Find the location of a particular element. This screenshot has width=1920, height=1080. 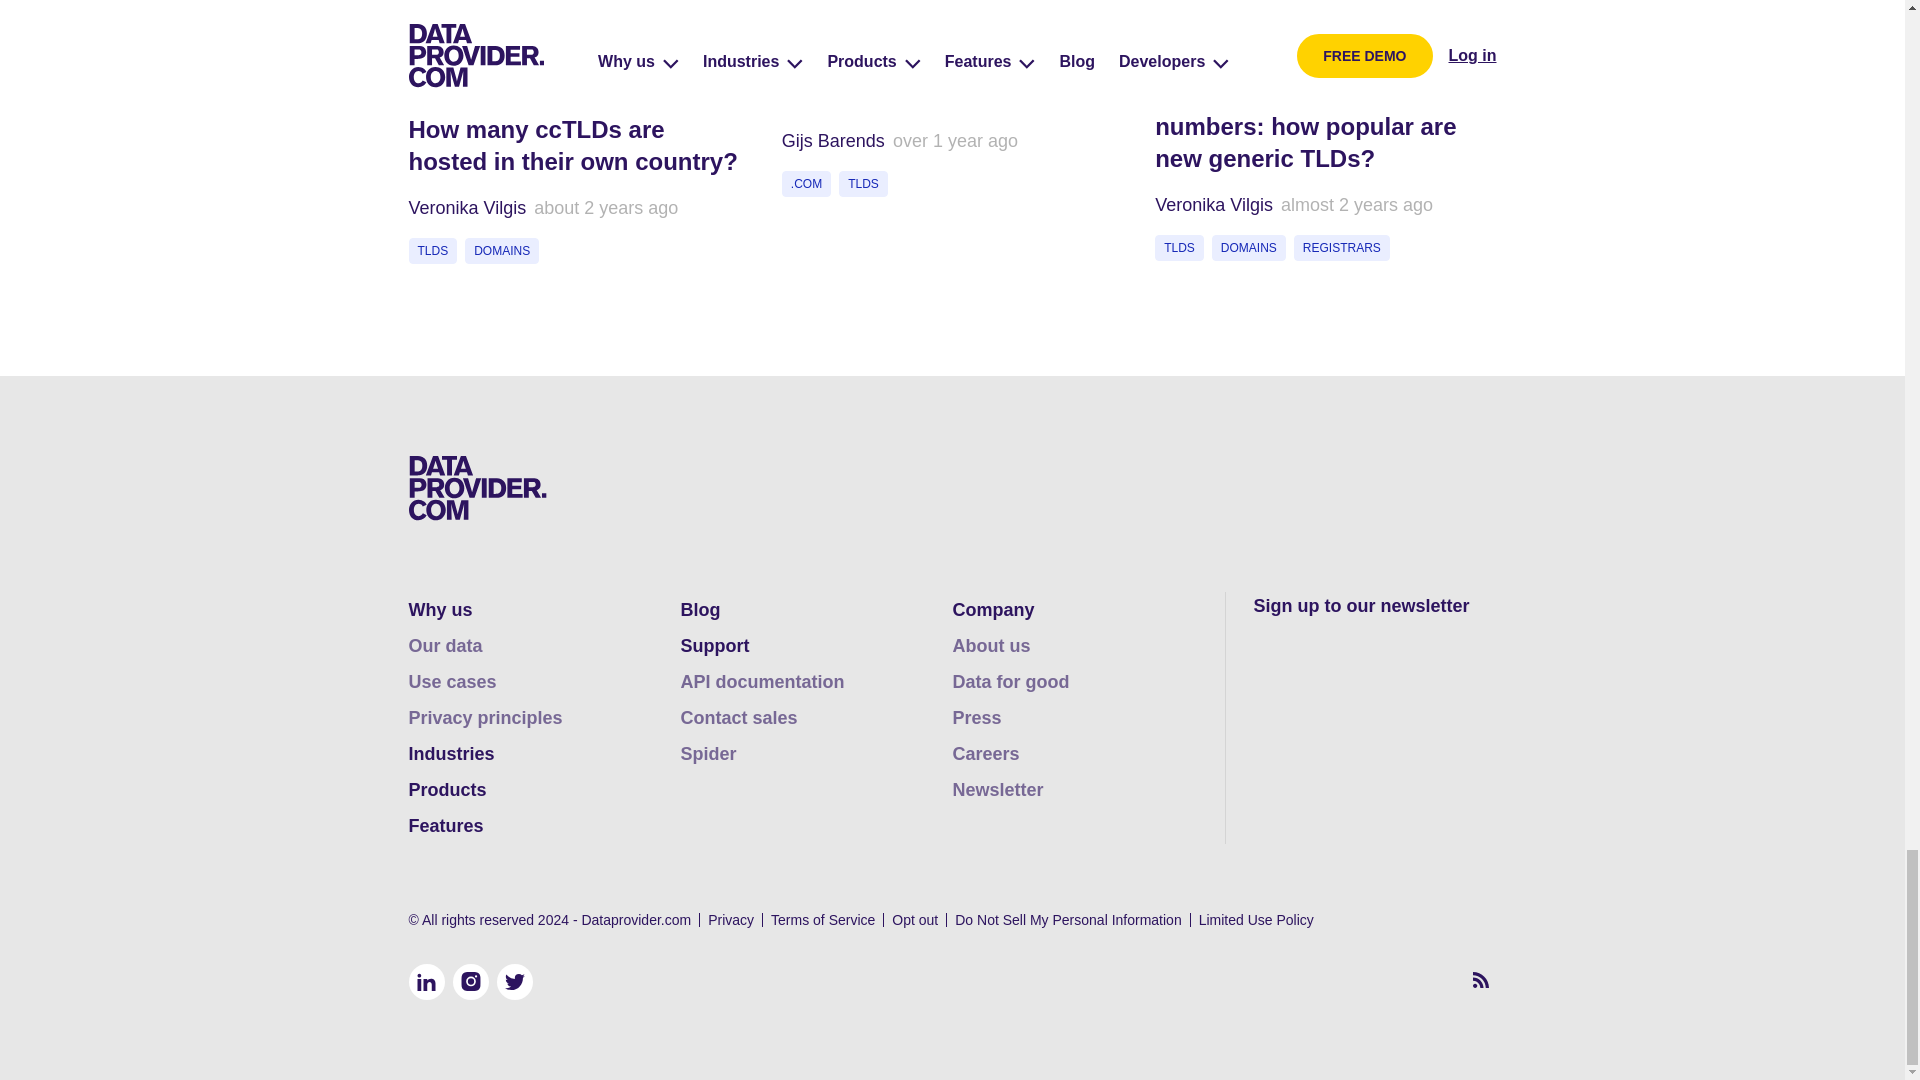

Privacy principles is located at coordinates (484, 718).